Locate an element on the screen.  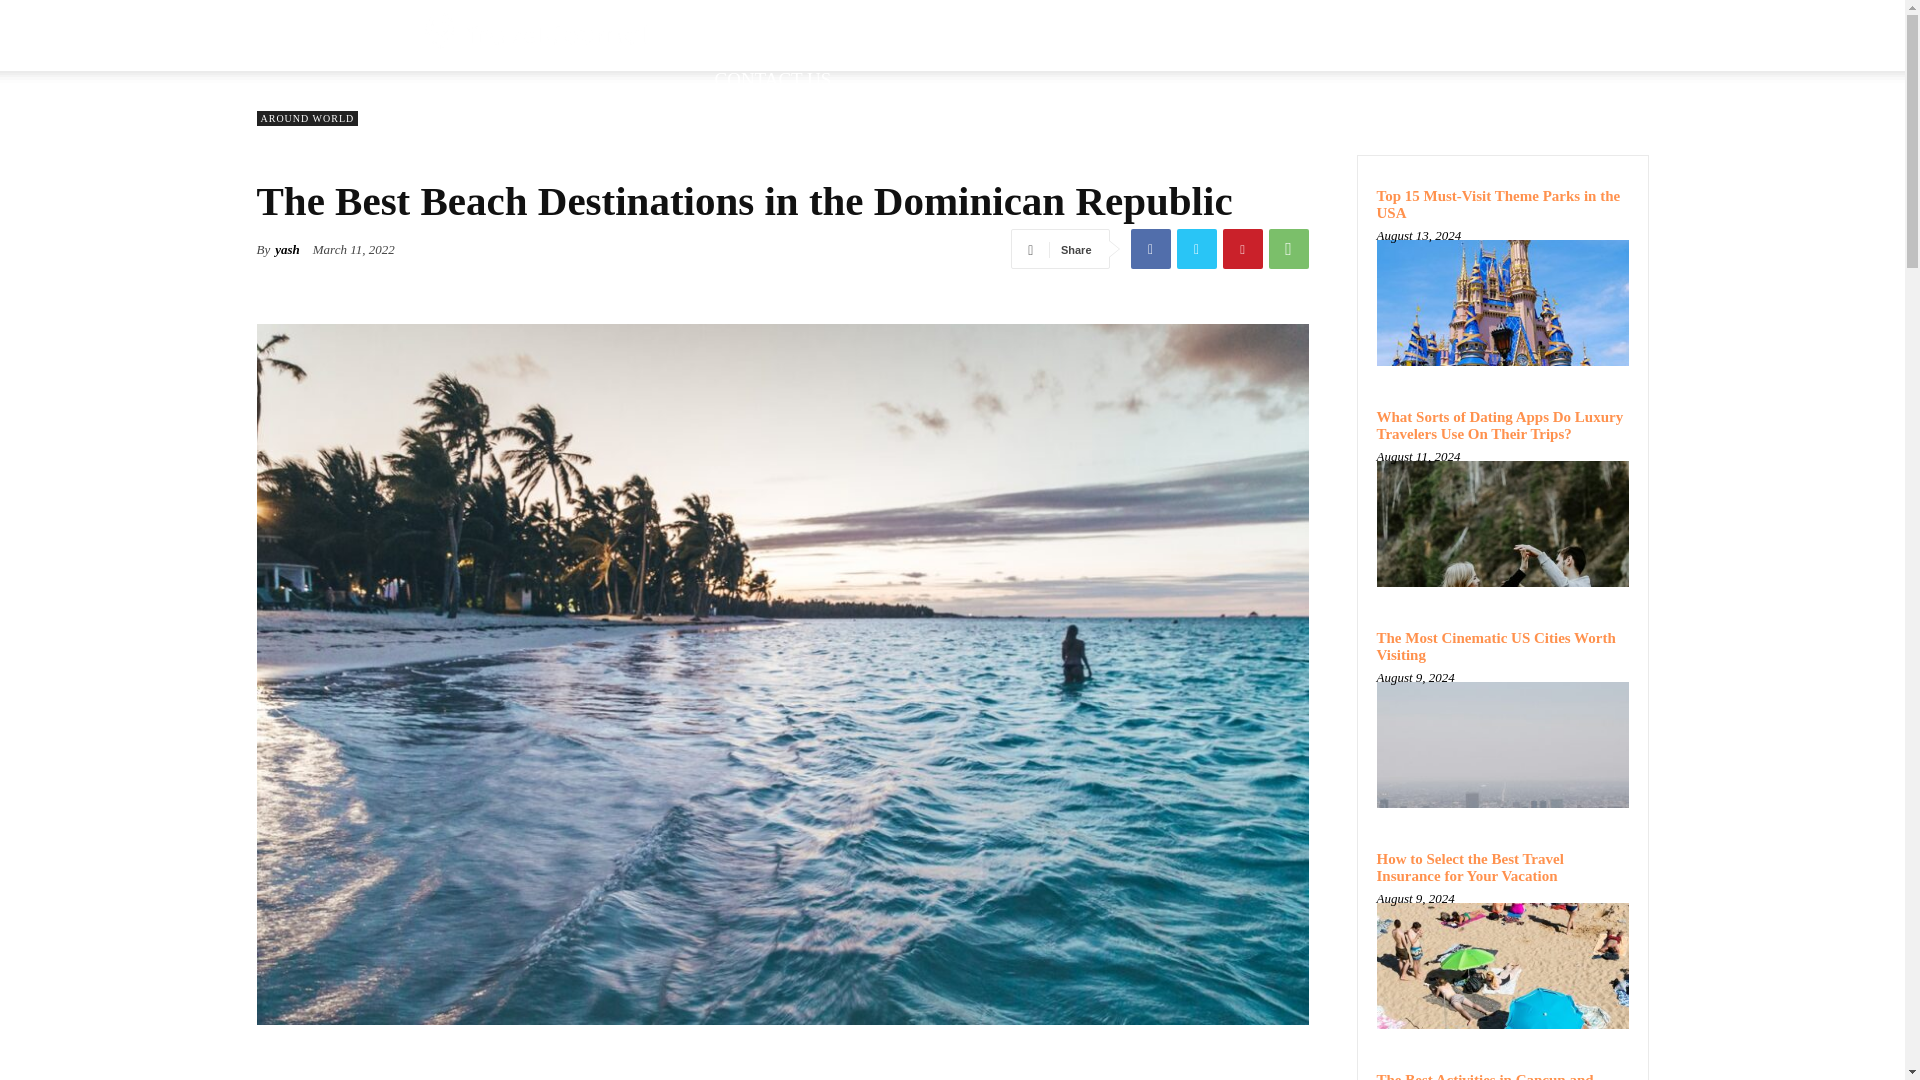
yash is located at coordinates (286, 250).